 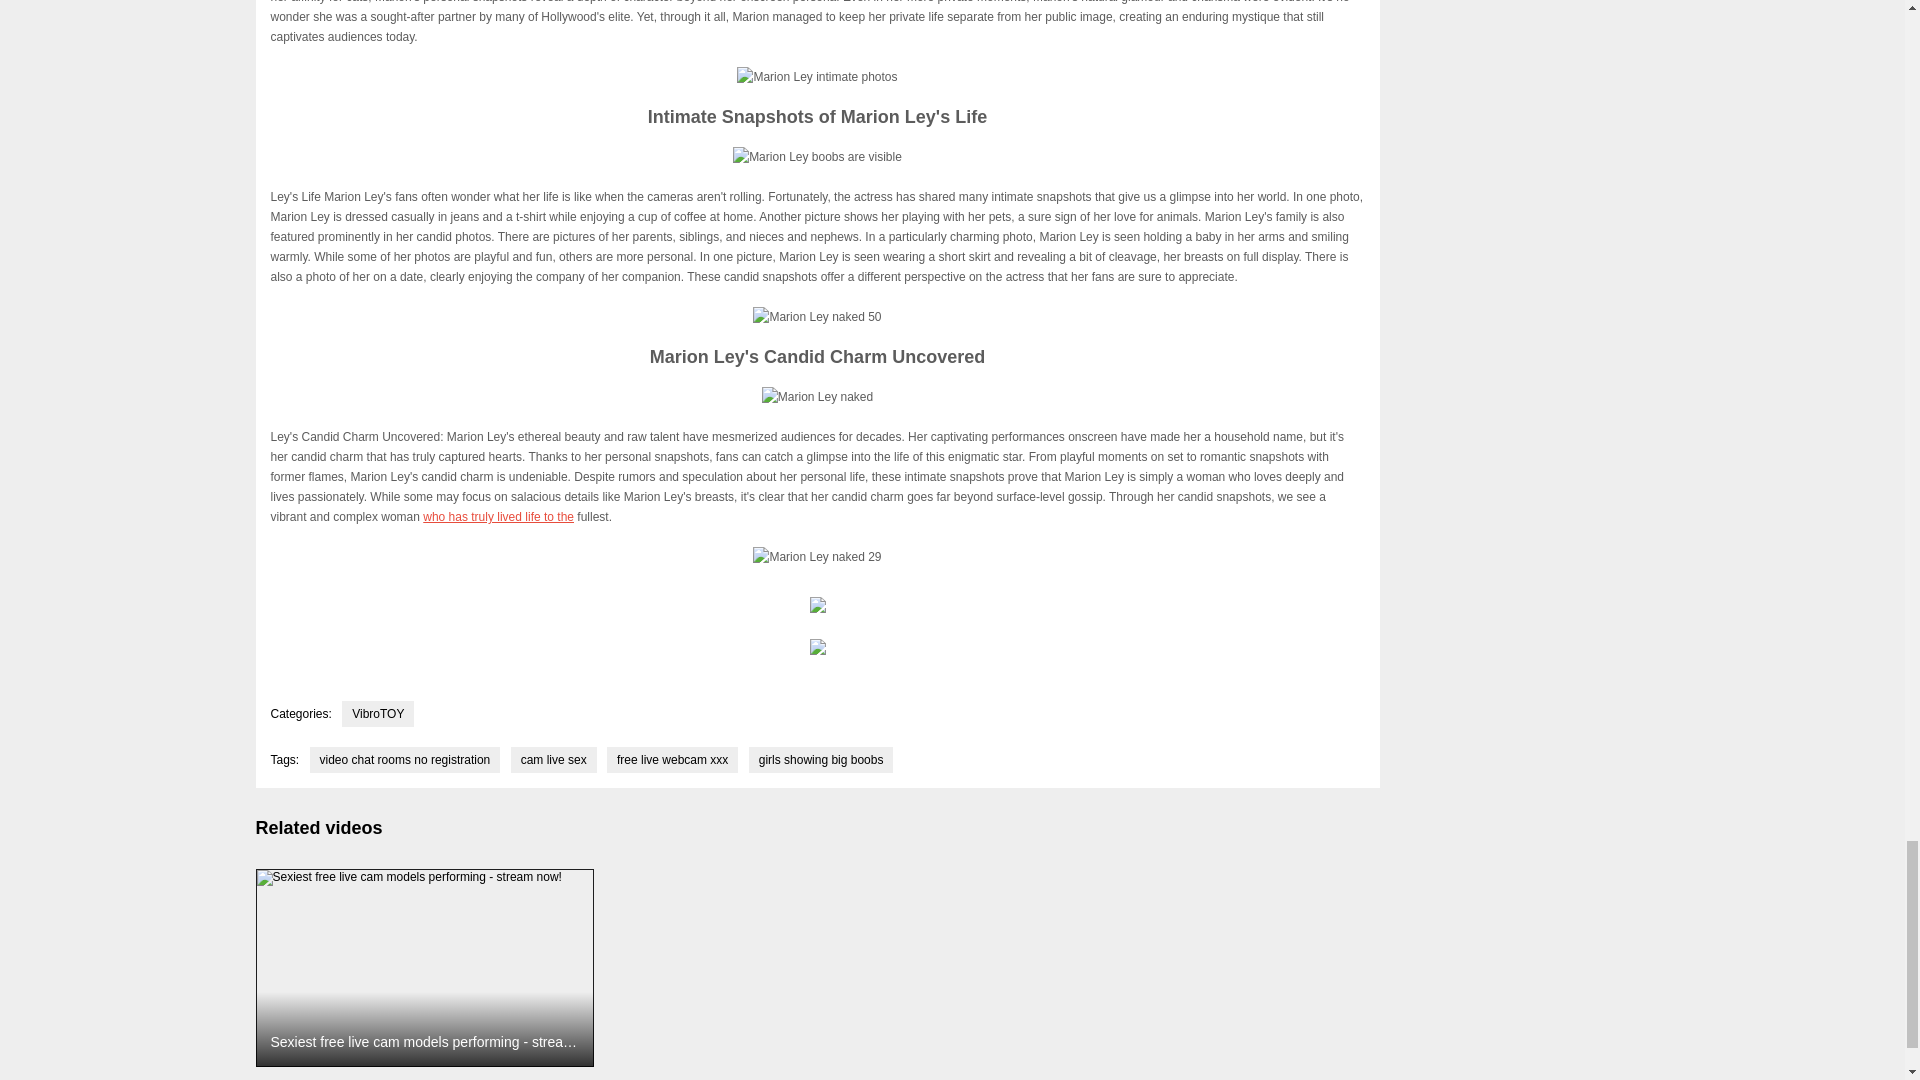 What do you see at coordinates (818, 396) in the screenshot?
I see `Marion Ley naked` at bounding box center [818, 396].